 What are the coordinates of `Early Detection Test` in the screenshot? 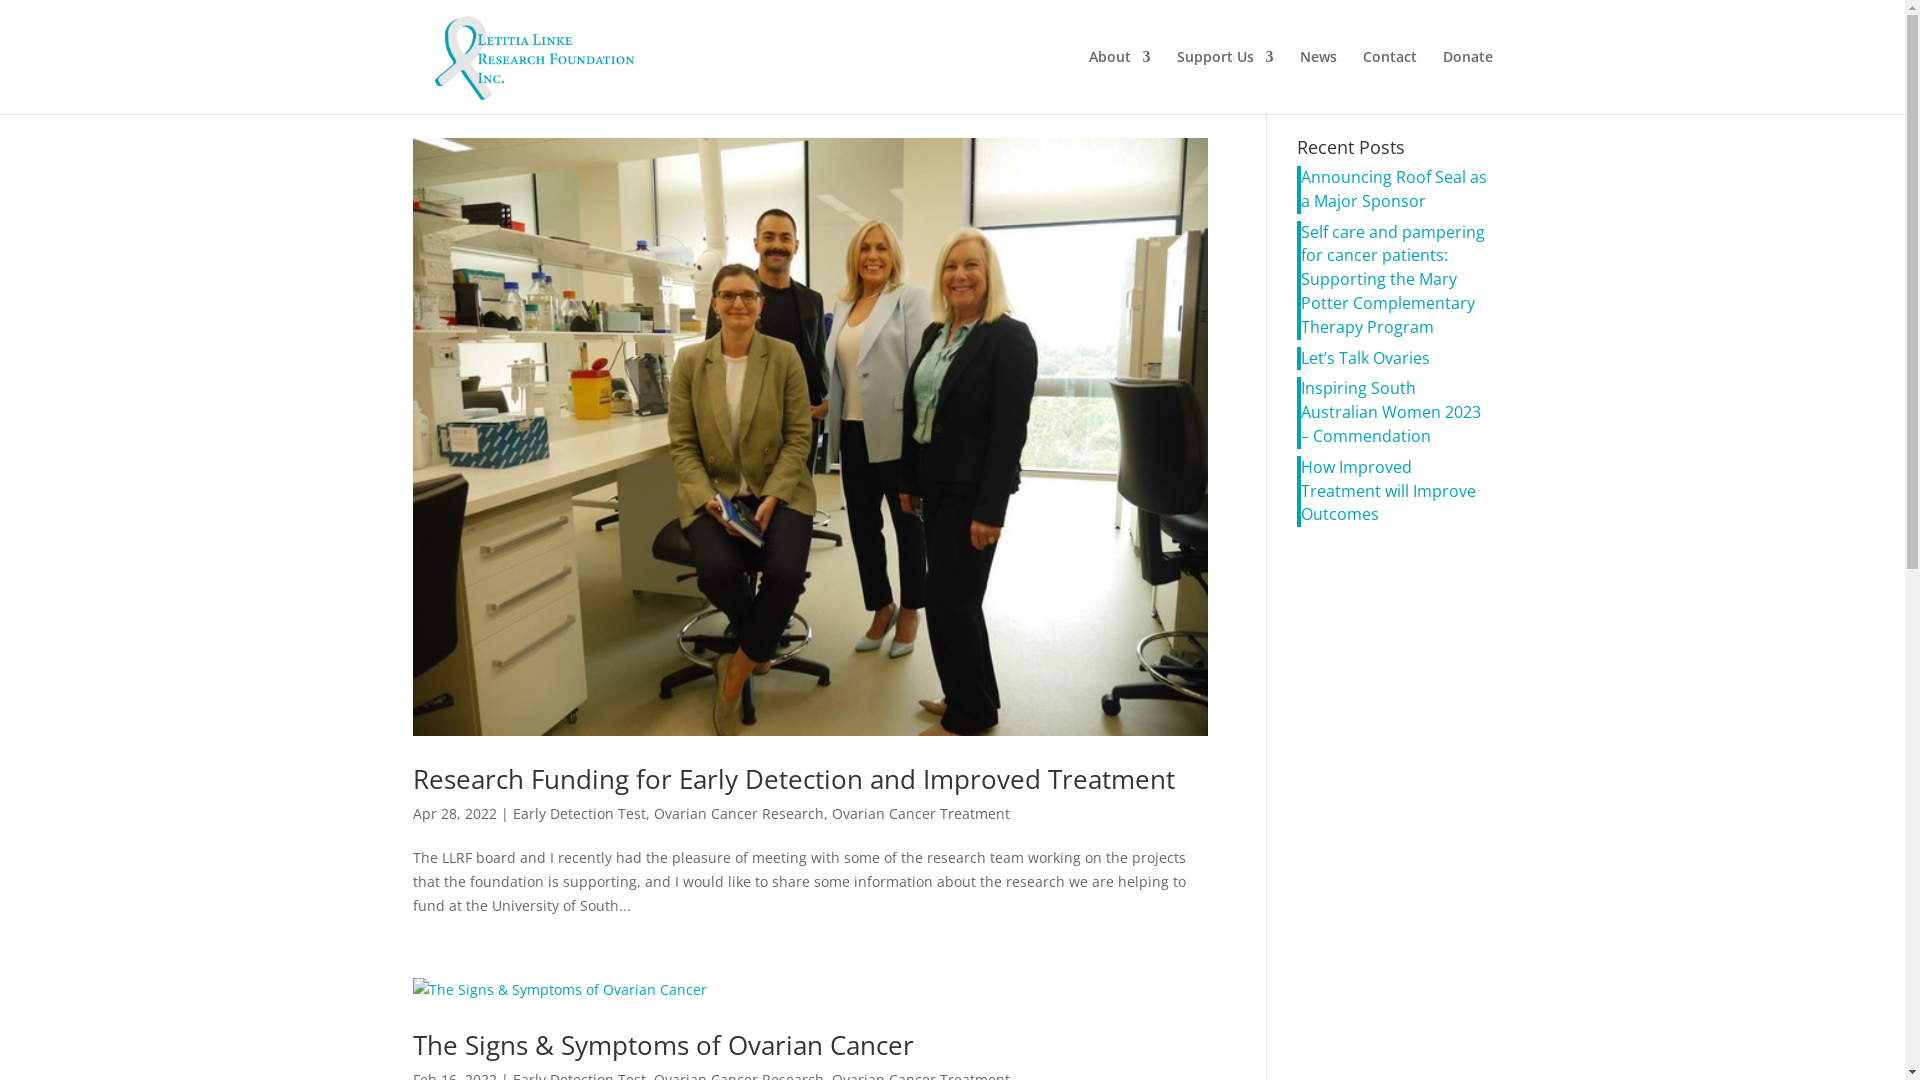 It's located at (578, 814).